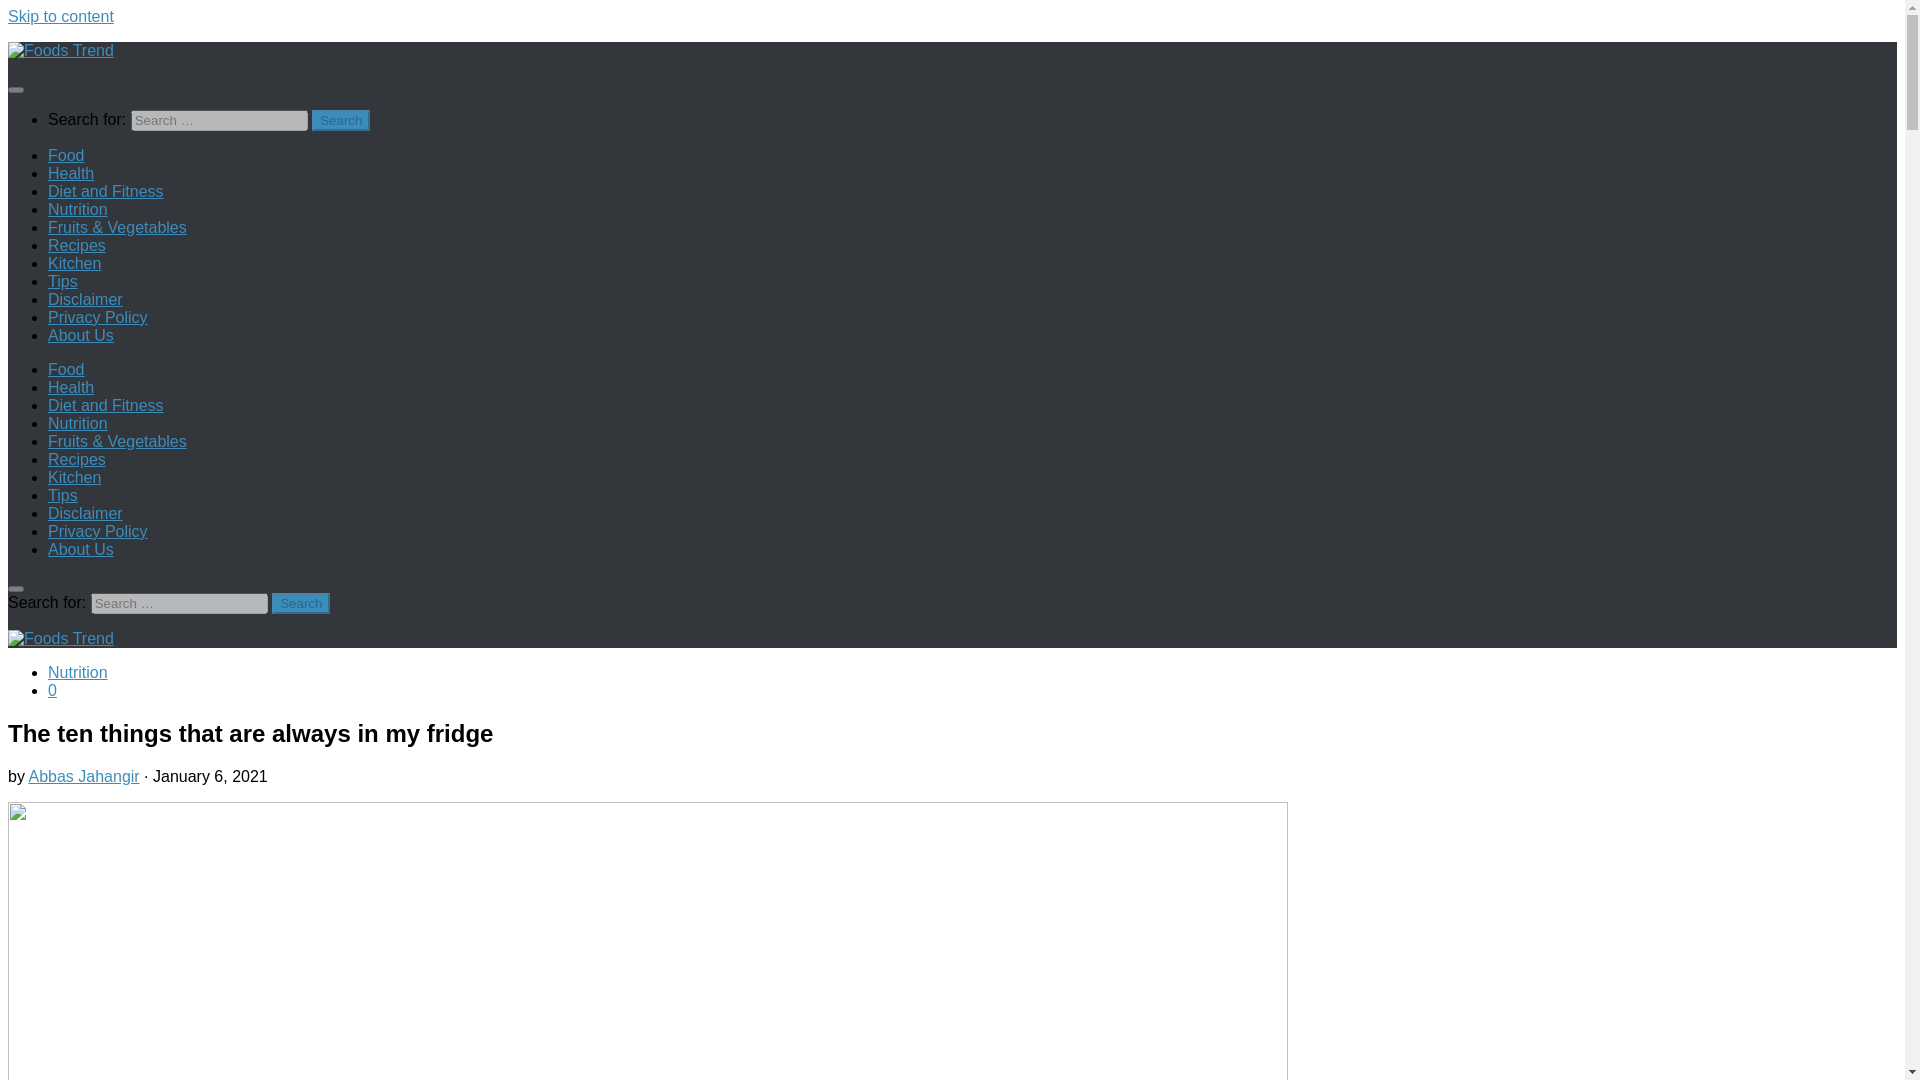 The width and height of the screenshot is (1920, 1080). I want to click on Diet and Fitness, so click(106, 405).